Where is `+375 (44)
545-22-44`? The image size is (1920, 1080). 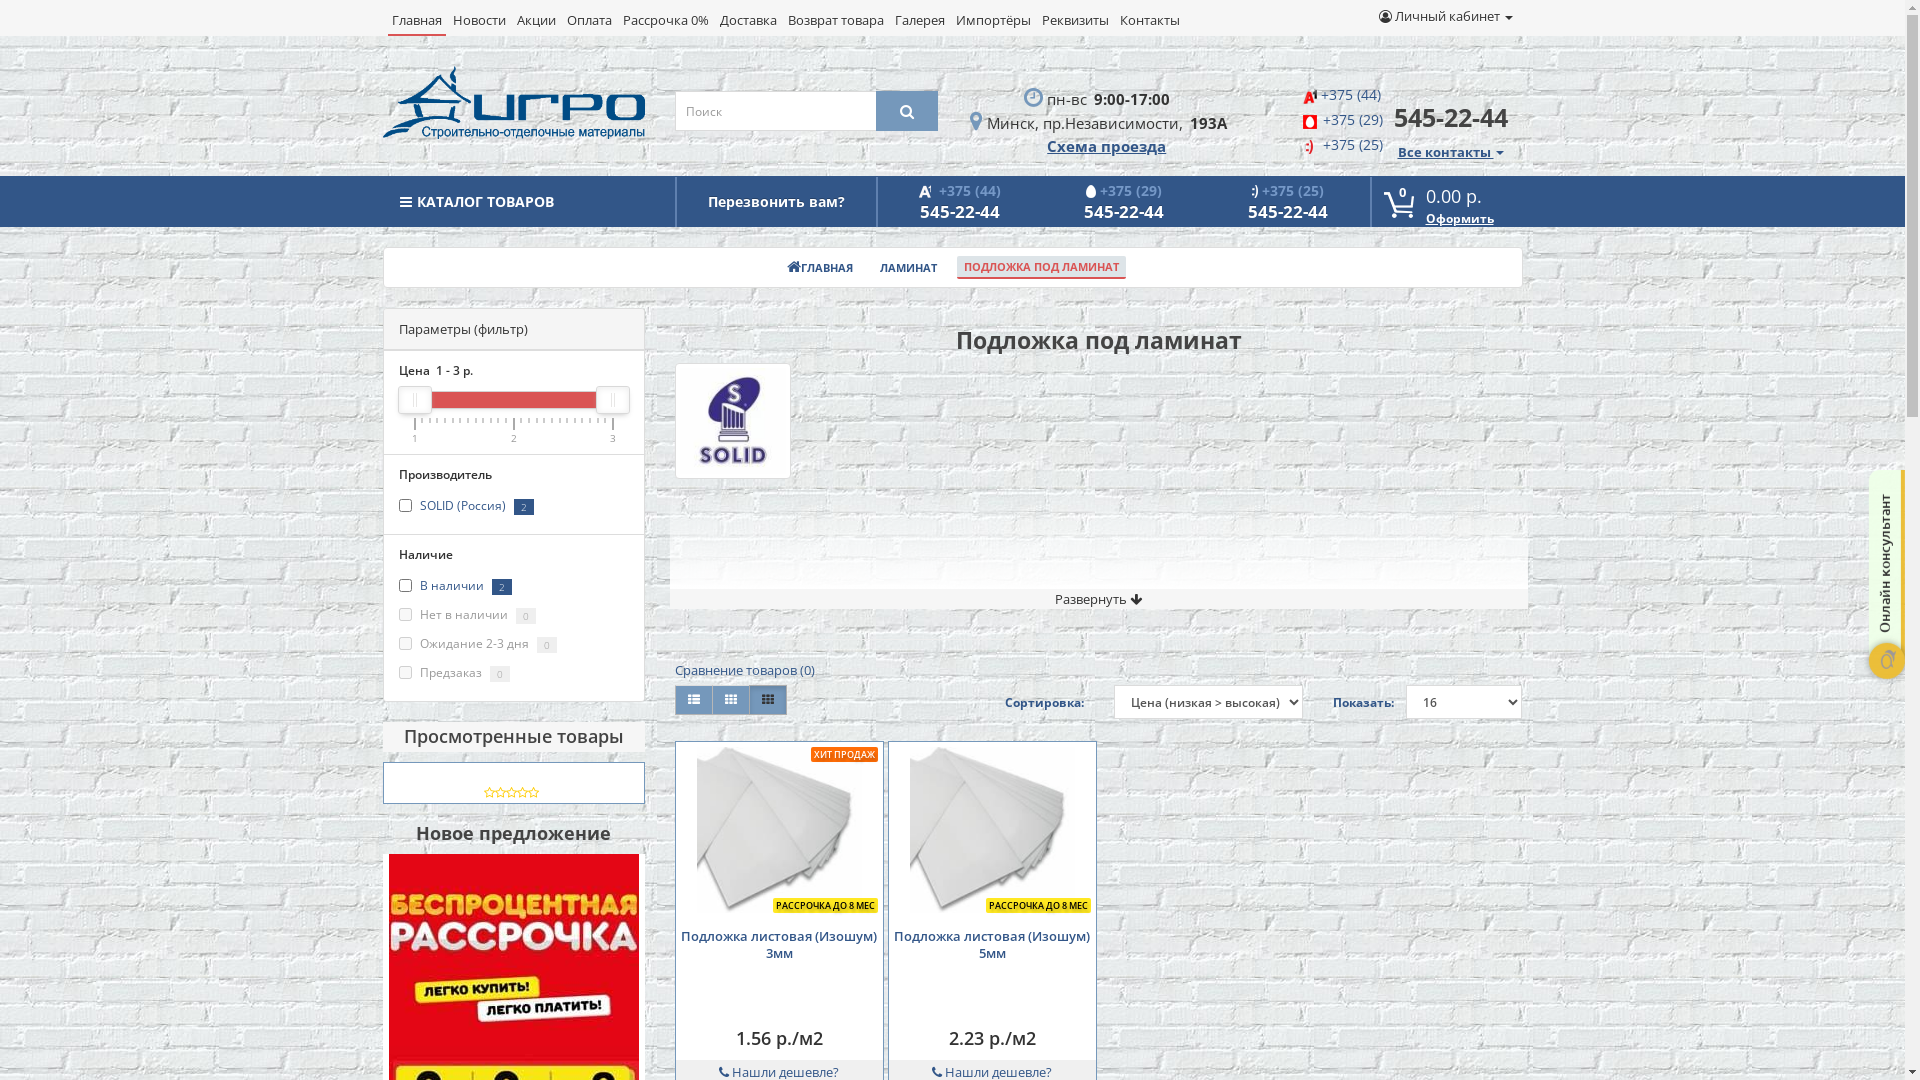
+375 (44)
545-22-44 is located at coordinates (960, 202).